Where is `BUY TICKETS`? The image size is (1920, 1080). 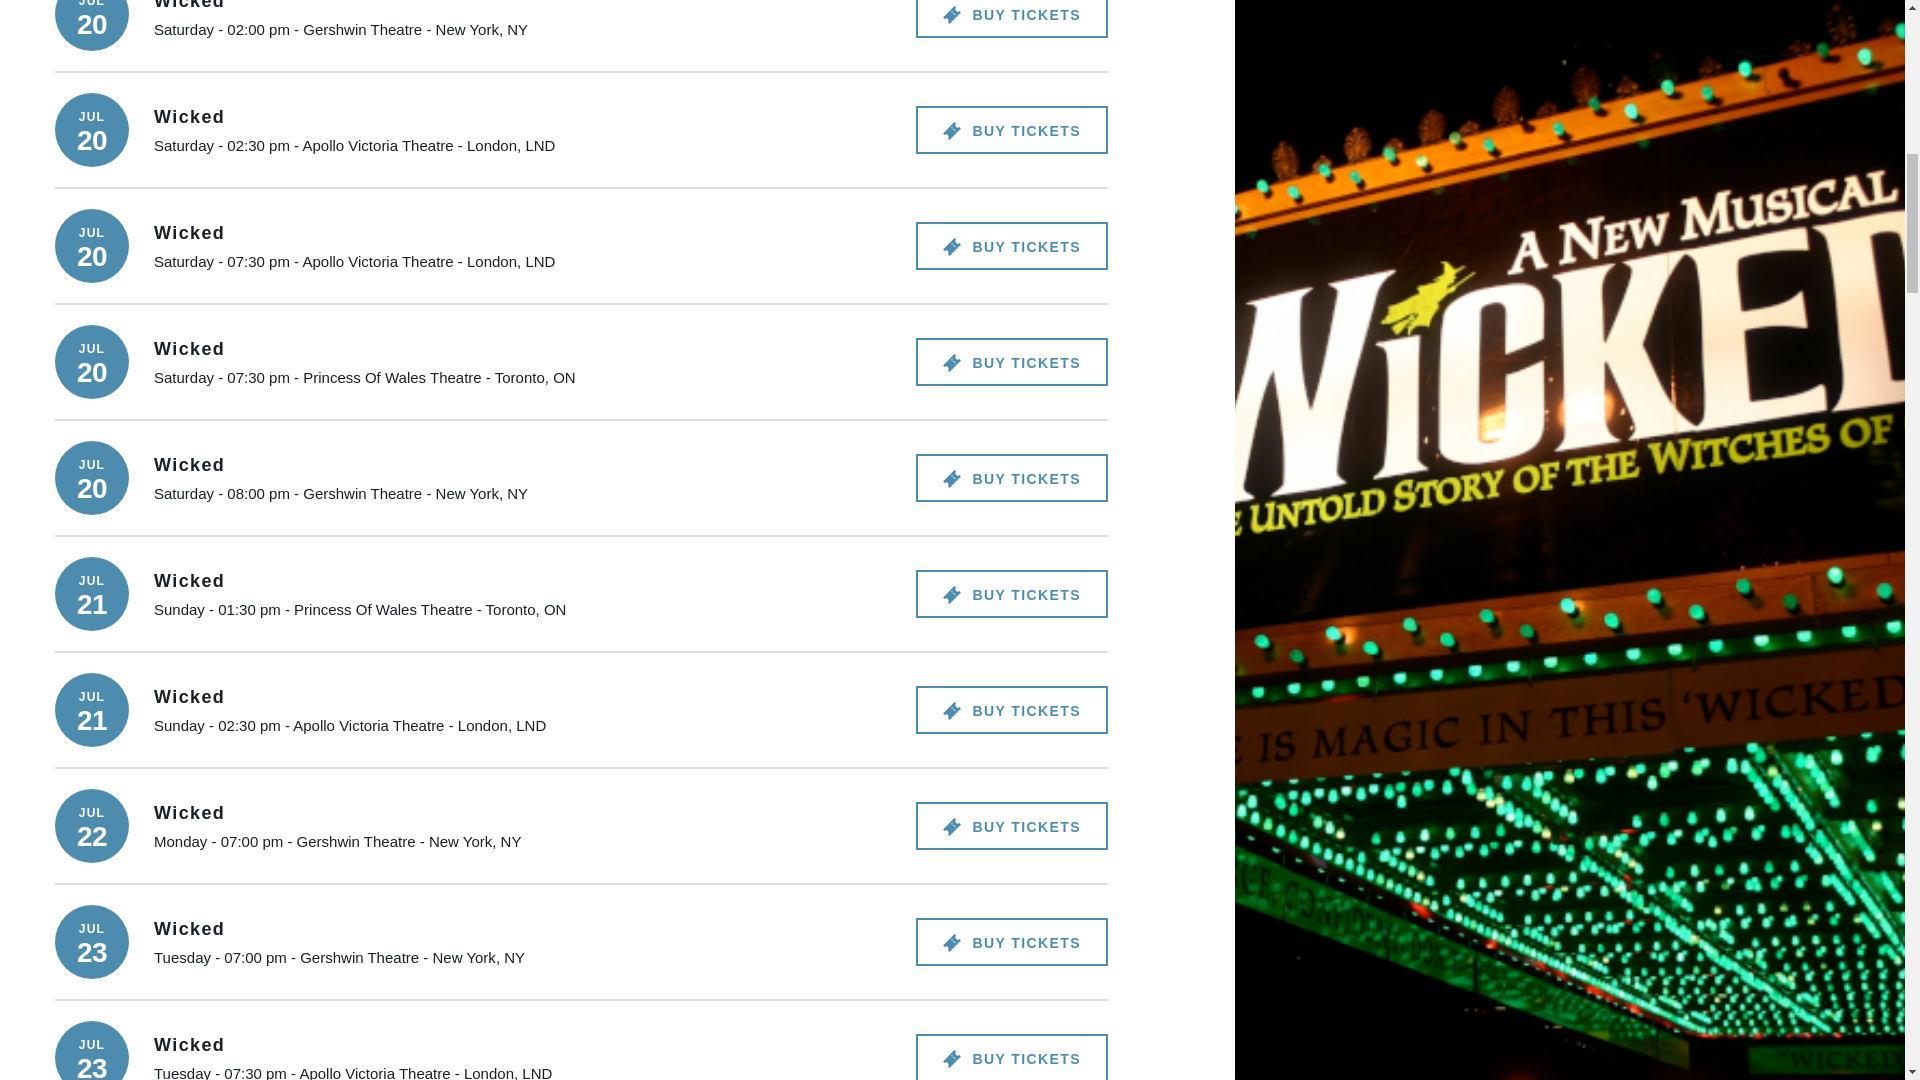
BUY TICKETS is located at coordinates (1011, 710).